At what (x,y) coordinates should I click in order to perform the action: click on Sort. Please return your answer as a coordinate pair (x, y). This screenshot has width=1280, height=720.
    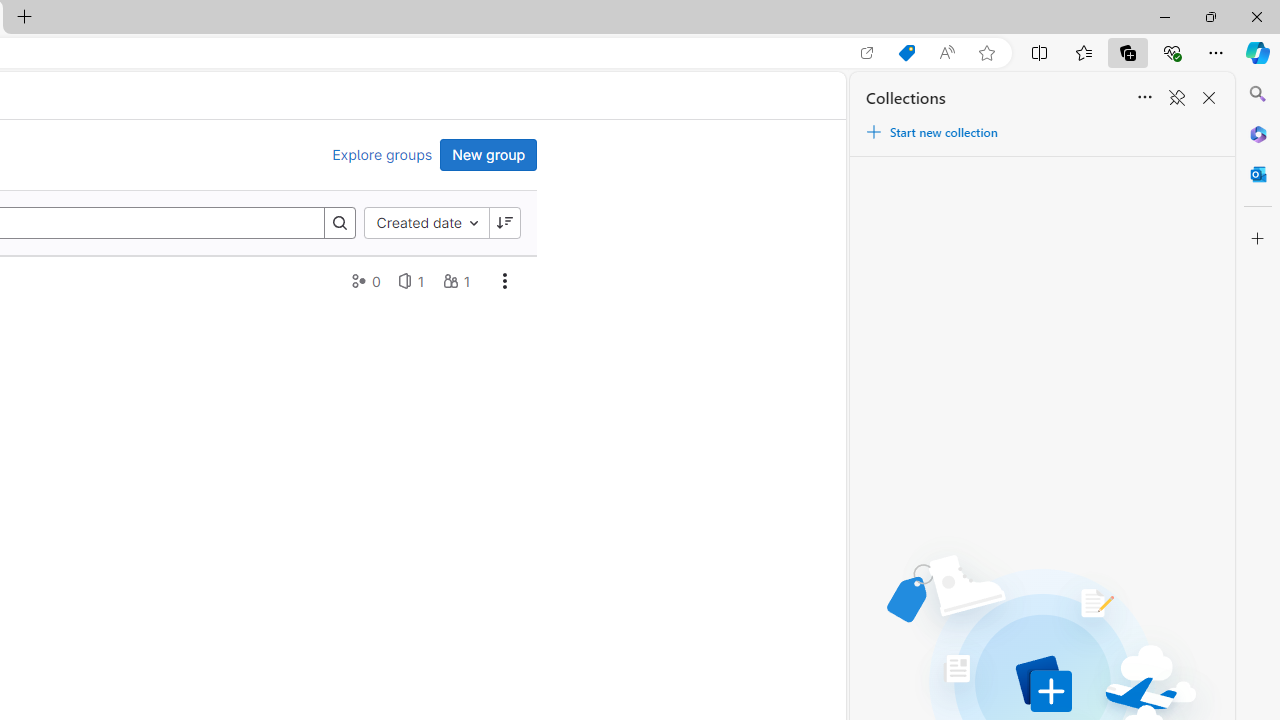
    Looking at the image, I should click on (1144, 98).